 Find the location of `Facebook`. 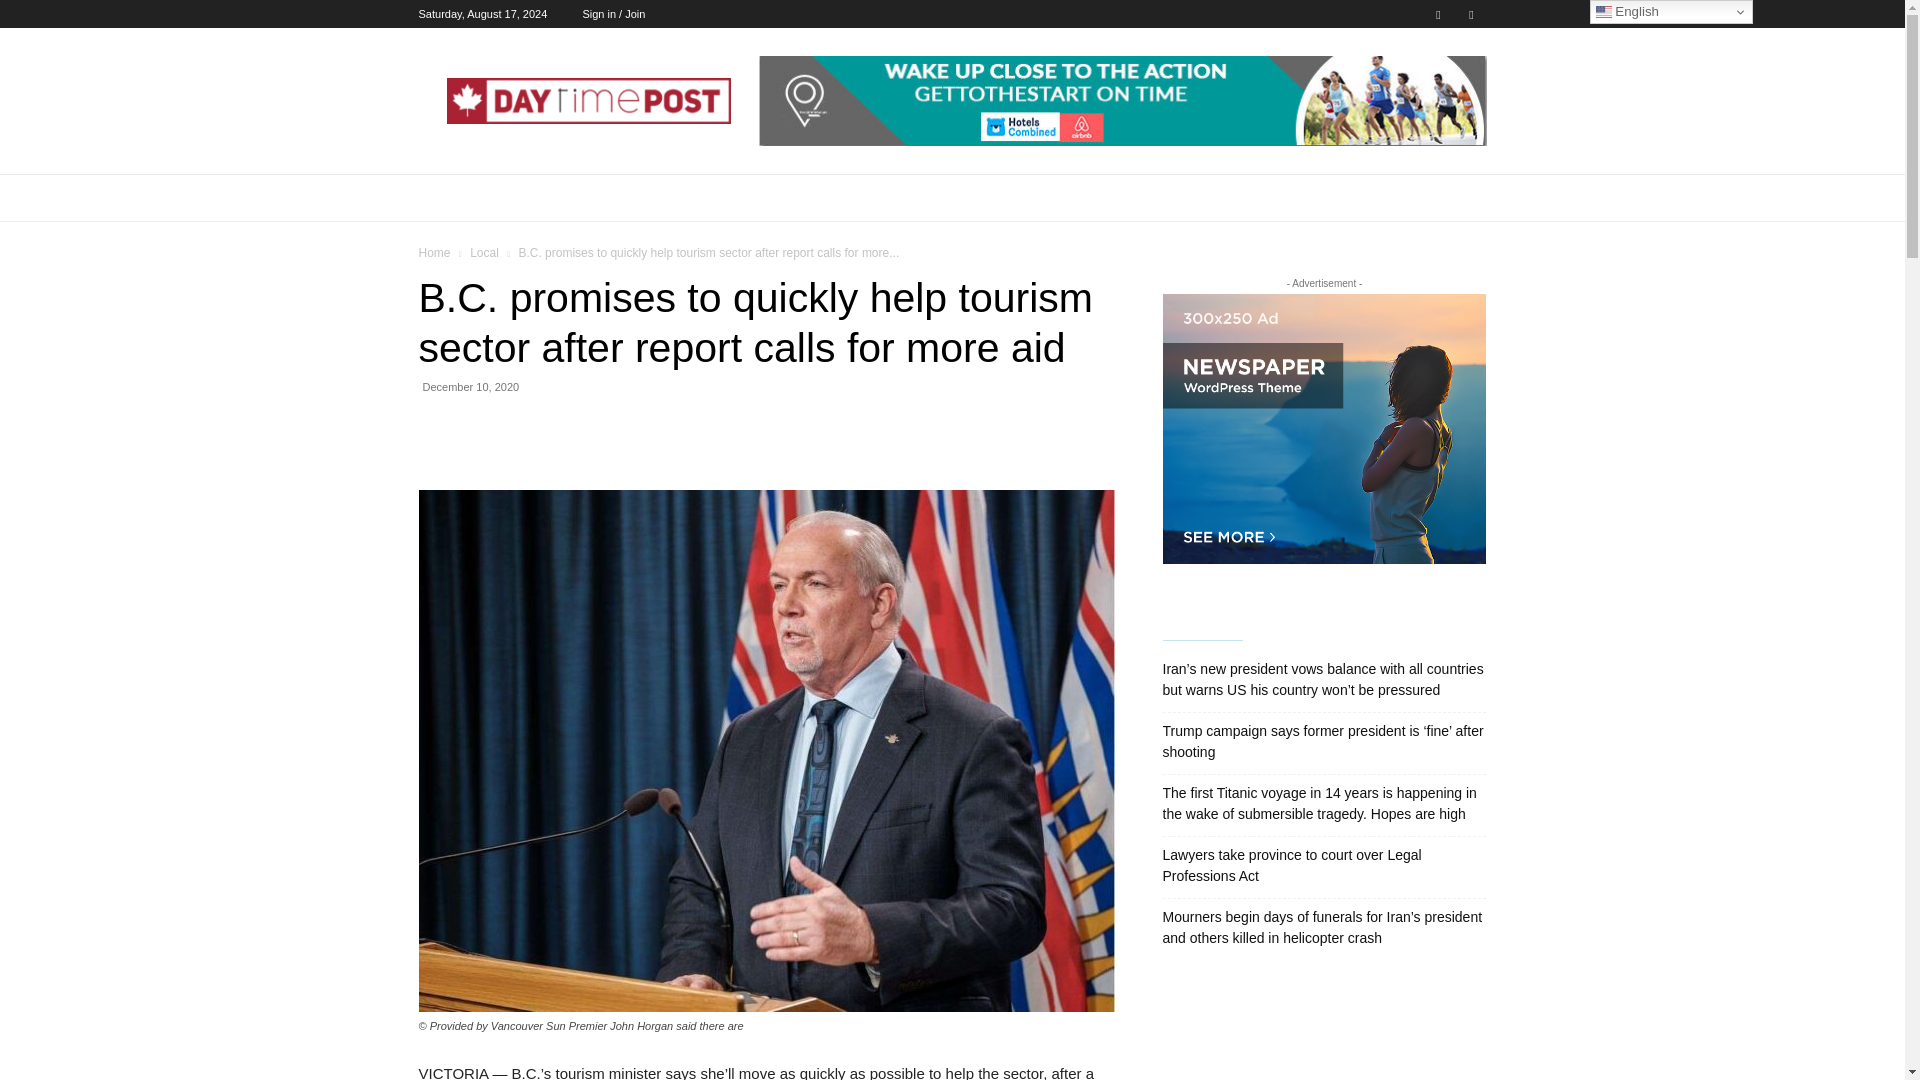

Facebook is located at coordinates (1438, 14).